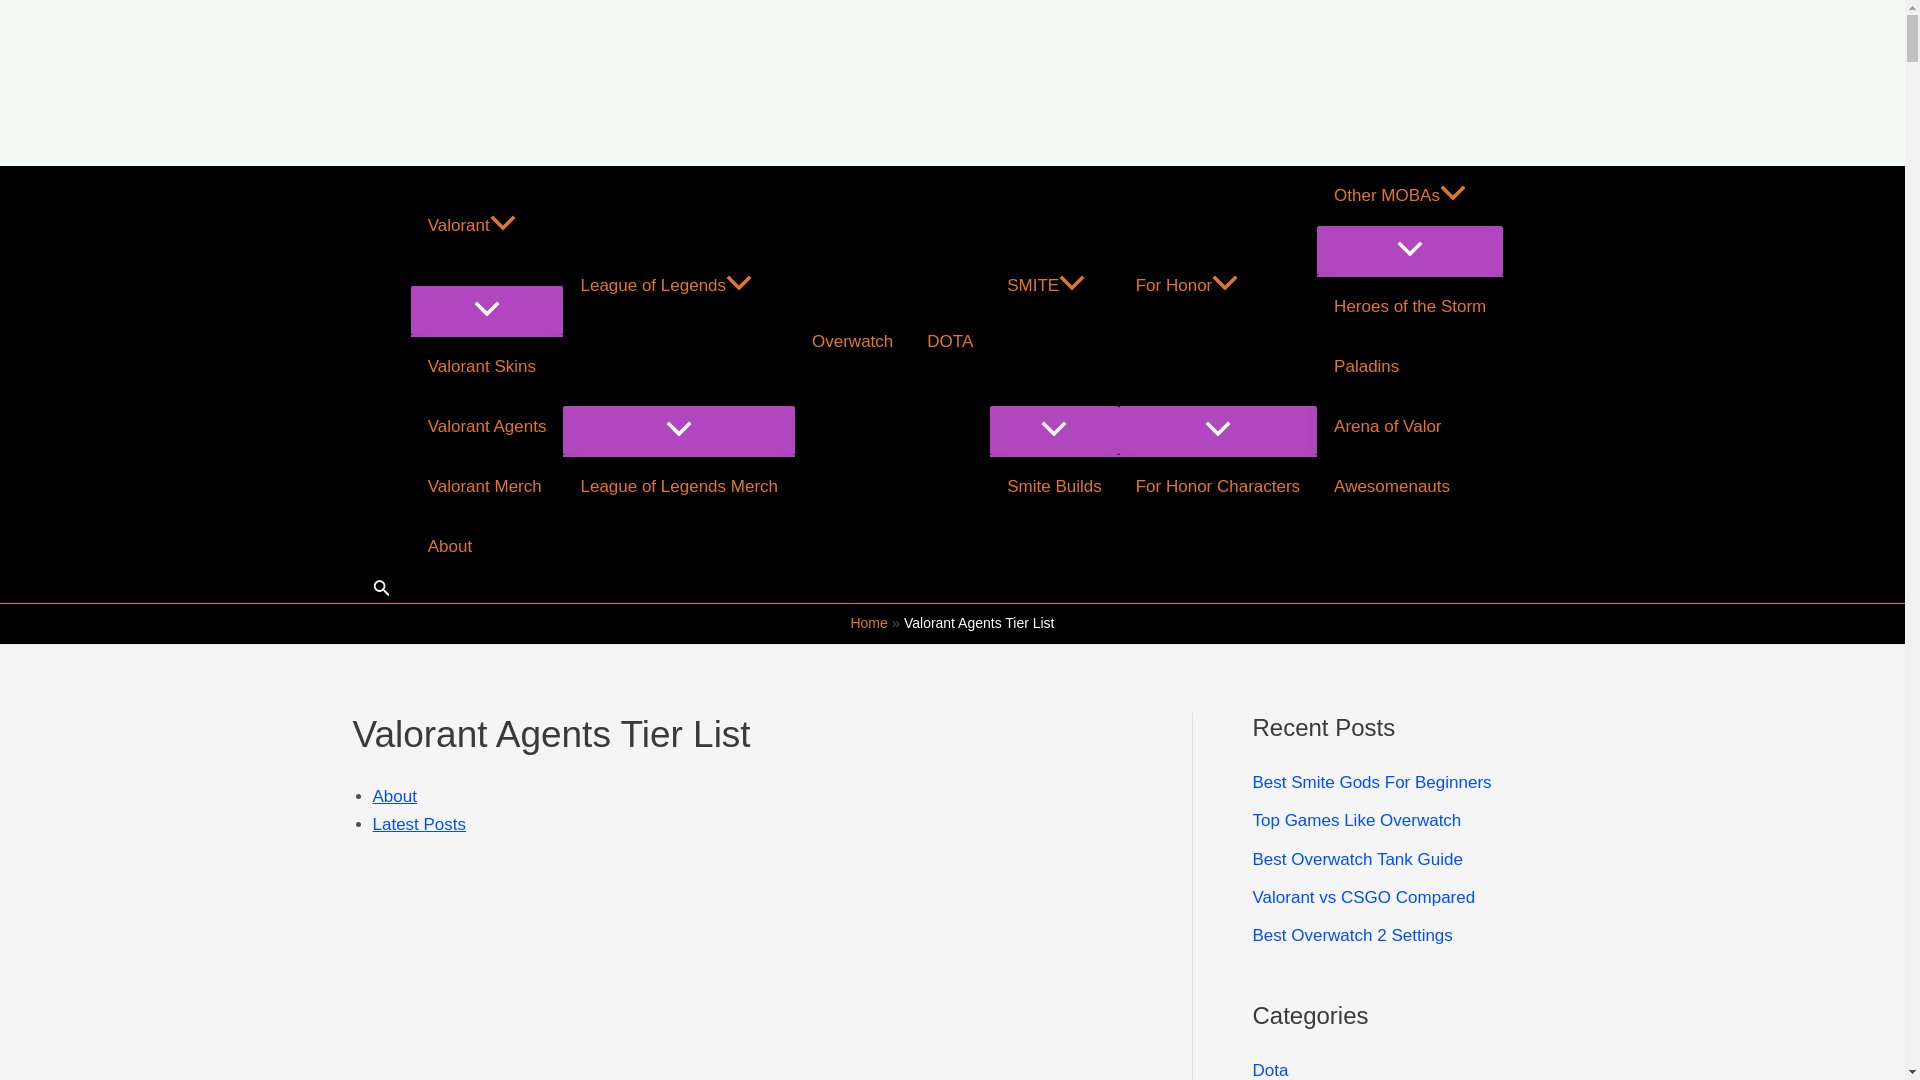  Describe the element at coordinates (1410, 306) in the screenshot. I see `Heroes of the Storm` at that location.